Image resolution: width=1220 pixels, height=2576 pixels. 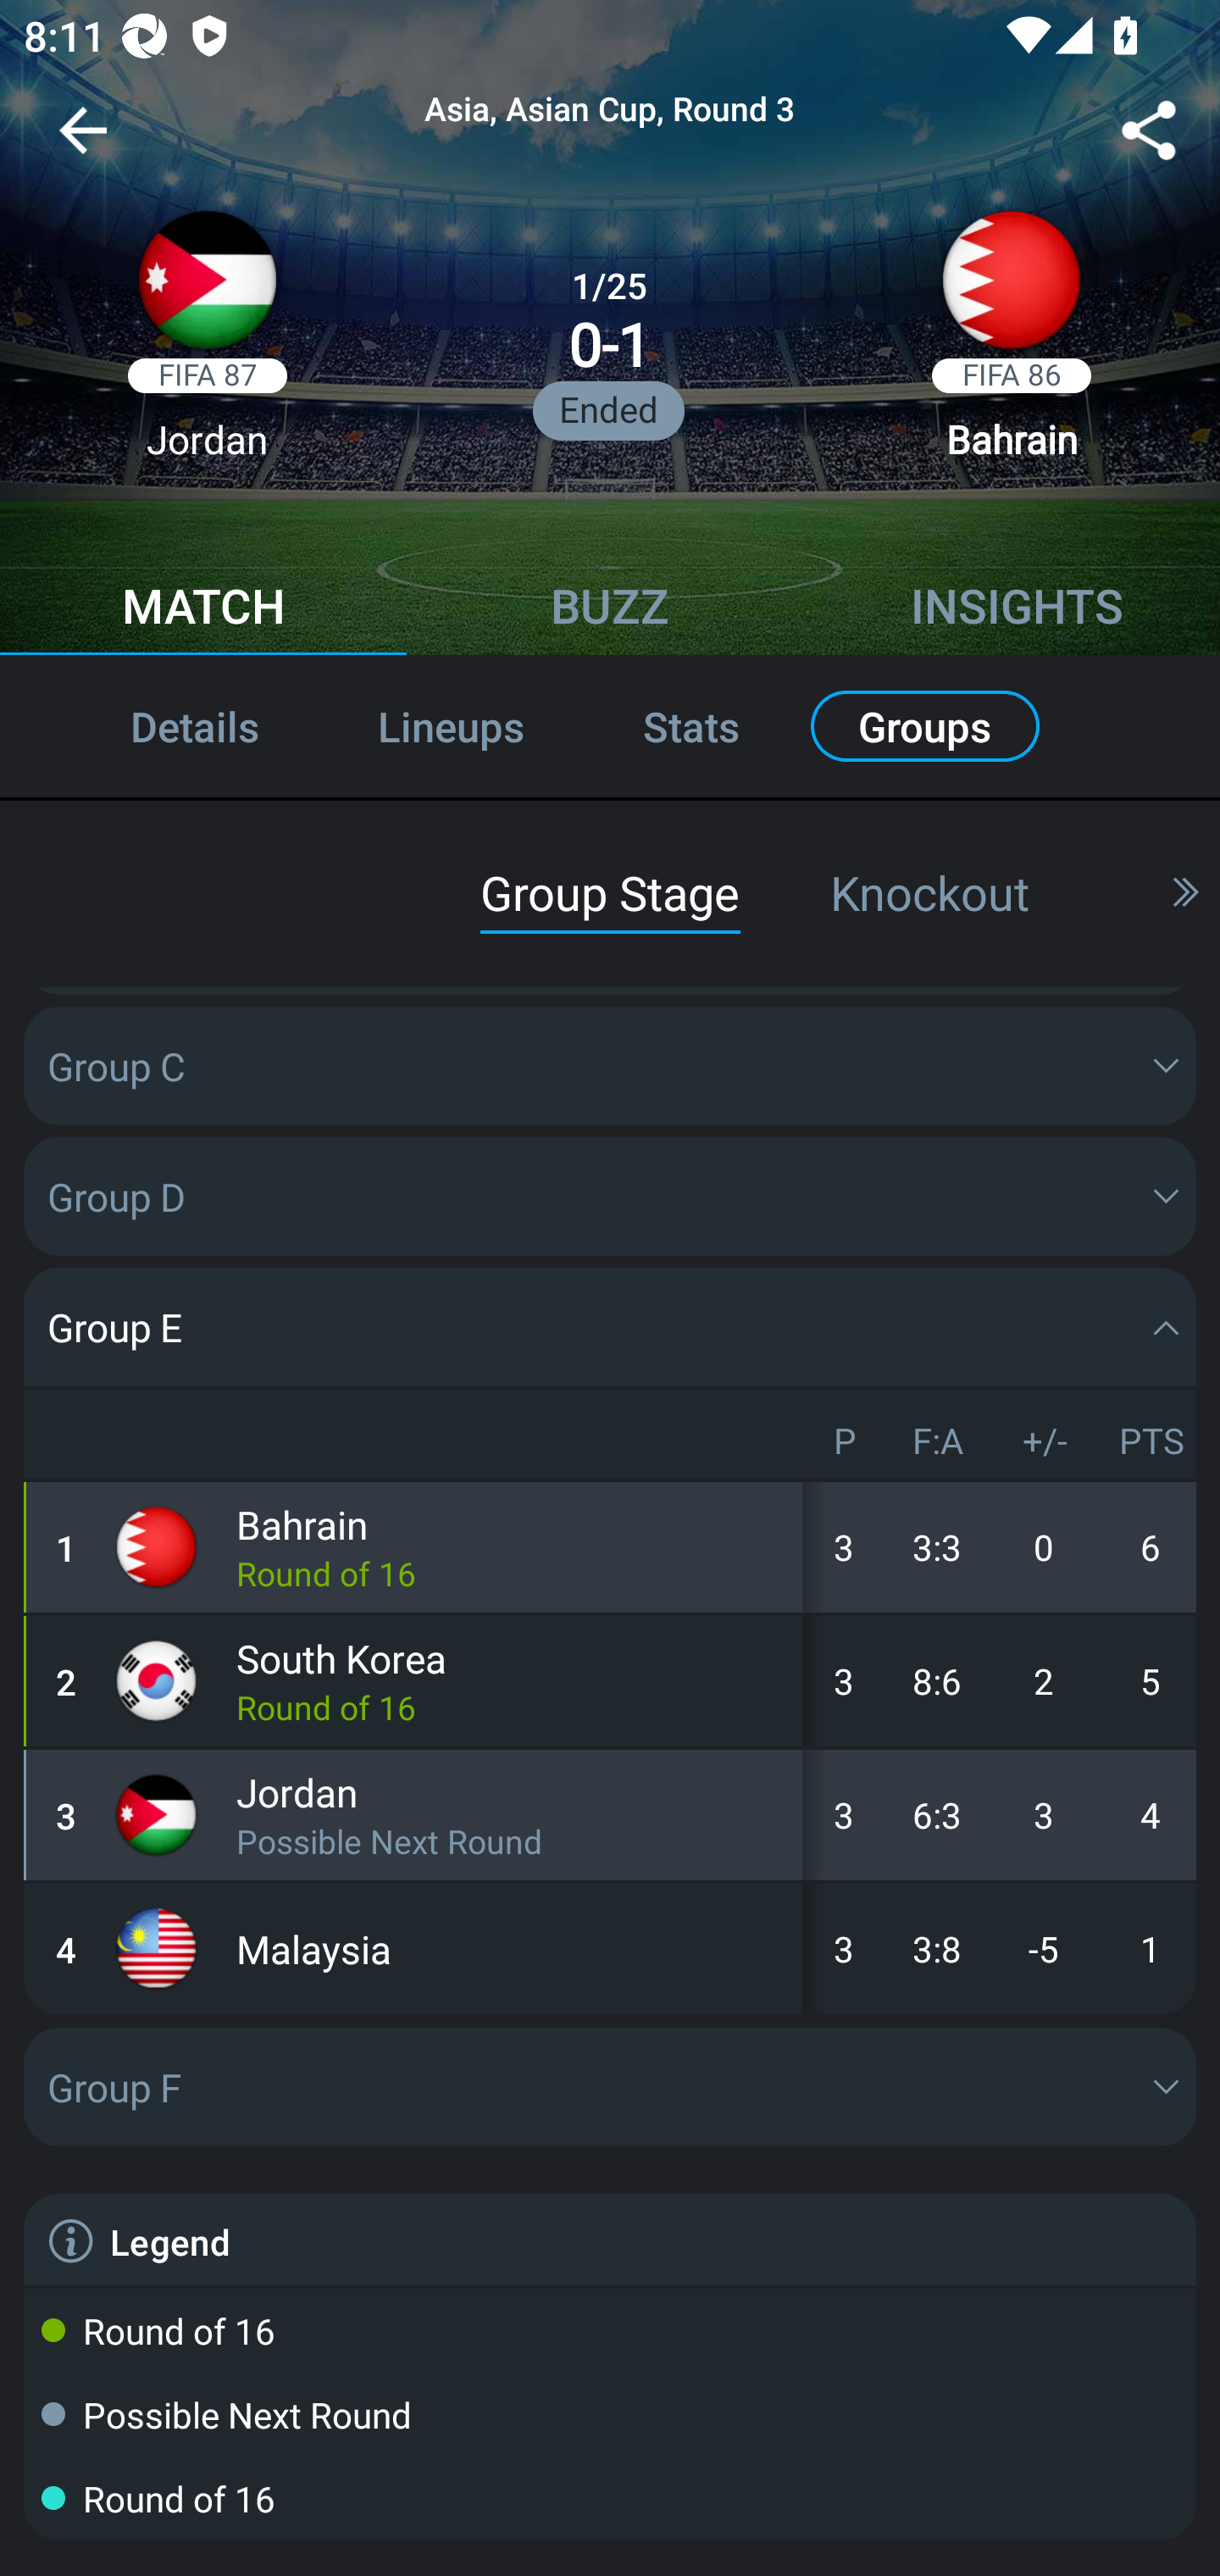 I want to click on Navigate up, so click(x=83, y=142).